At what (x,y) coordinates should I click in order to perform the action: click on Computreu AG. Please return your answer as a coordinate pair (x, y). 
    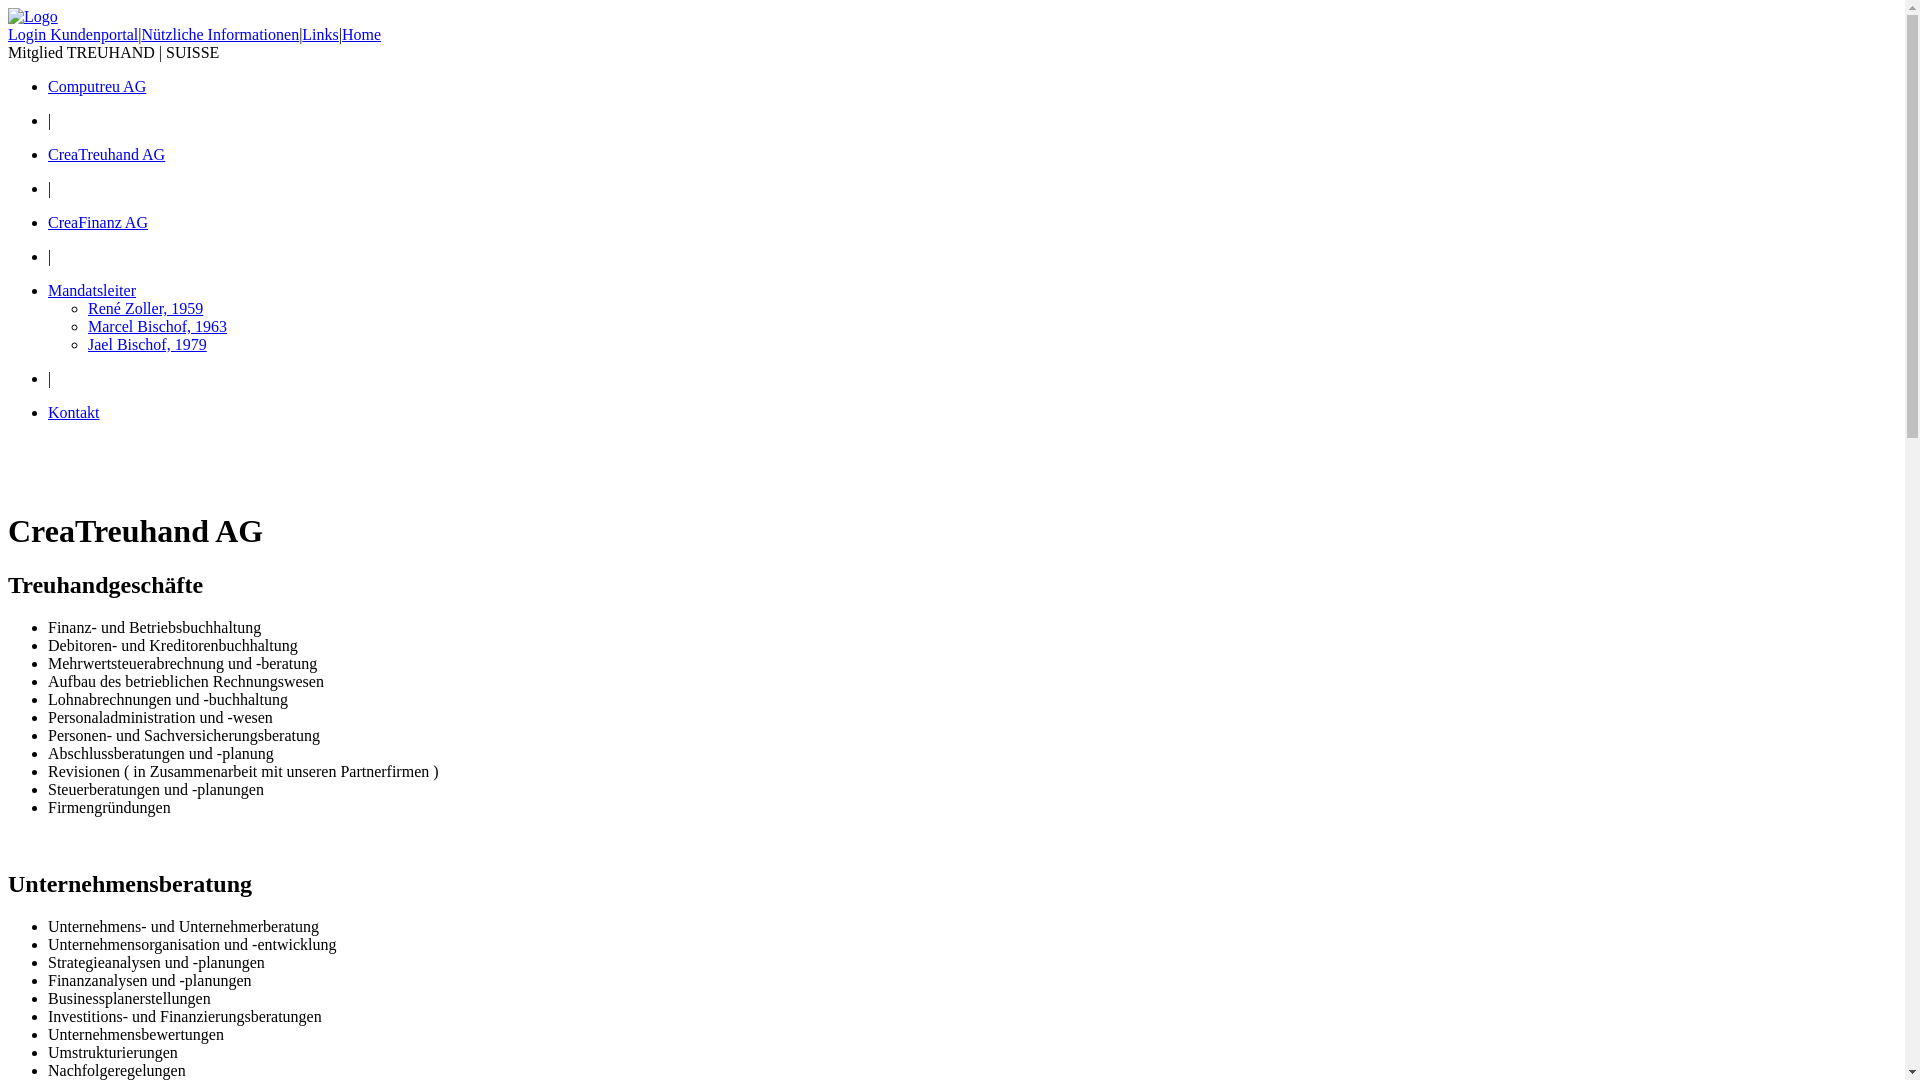
    Looking at the image, I should click on (97, 86).